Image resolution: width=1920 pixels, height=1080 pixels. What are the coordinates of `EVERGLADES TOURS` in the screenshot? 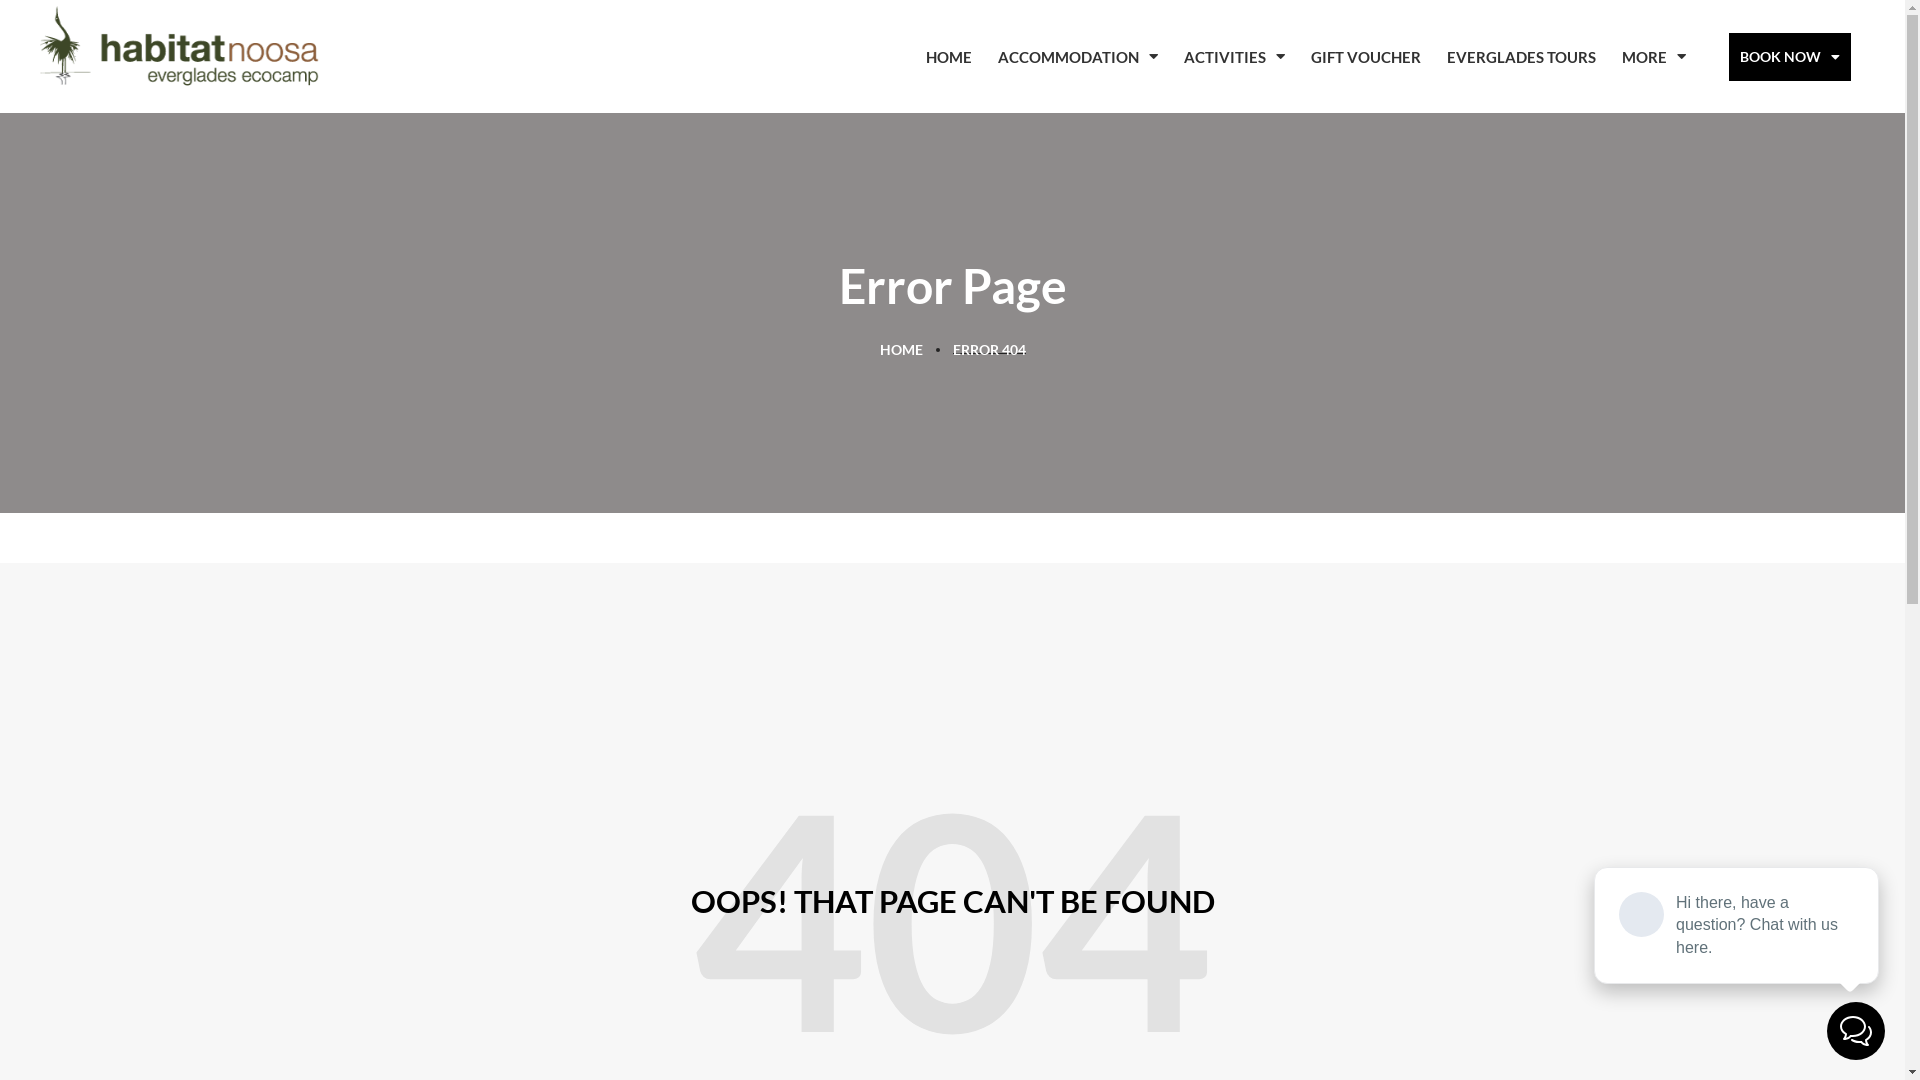 It's located at (1522, 57).